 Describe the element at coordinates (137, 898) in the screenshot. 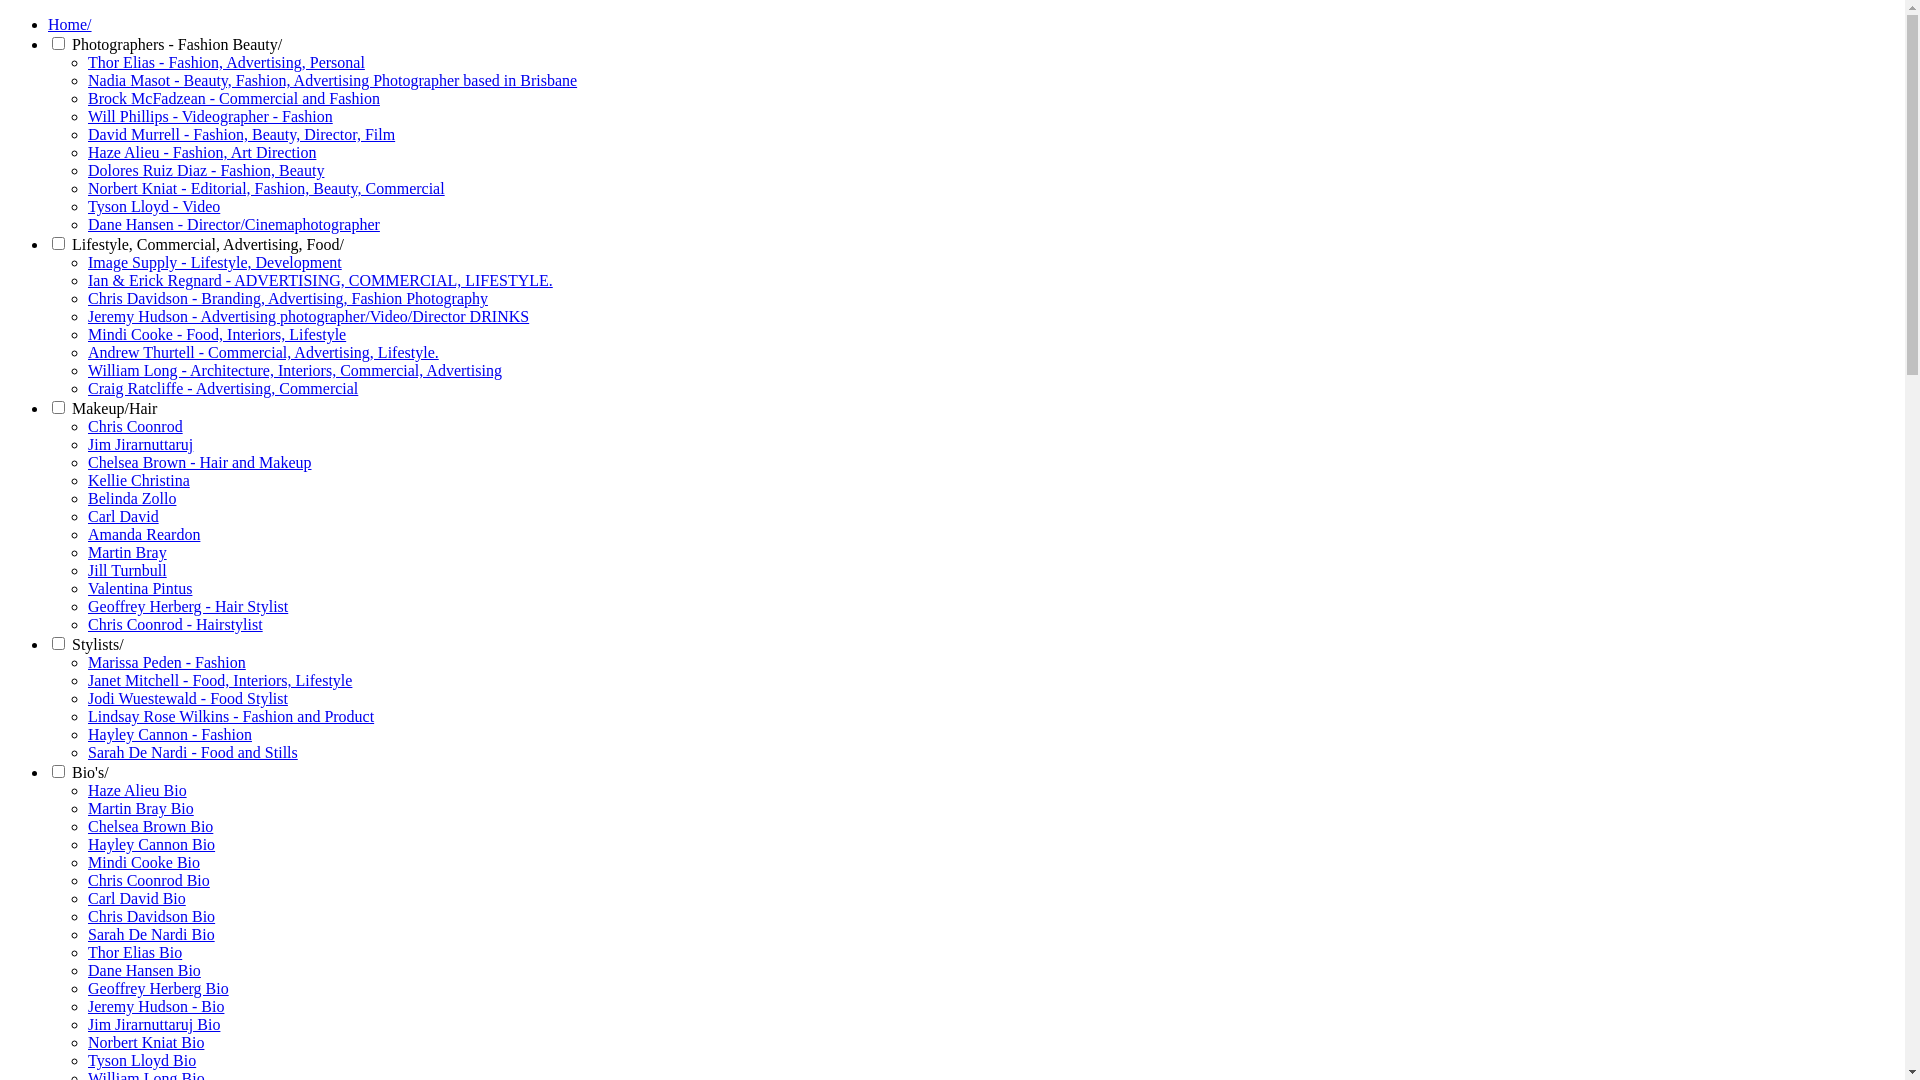

I see `Carl David Bio` at that location.